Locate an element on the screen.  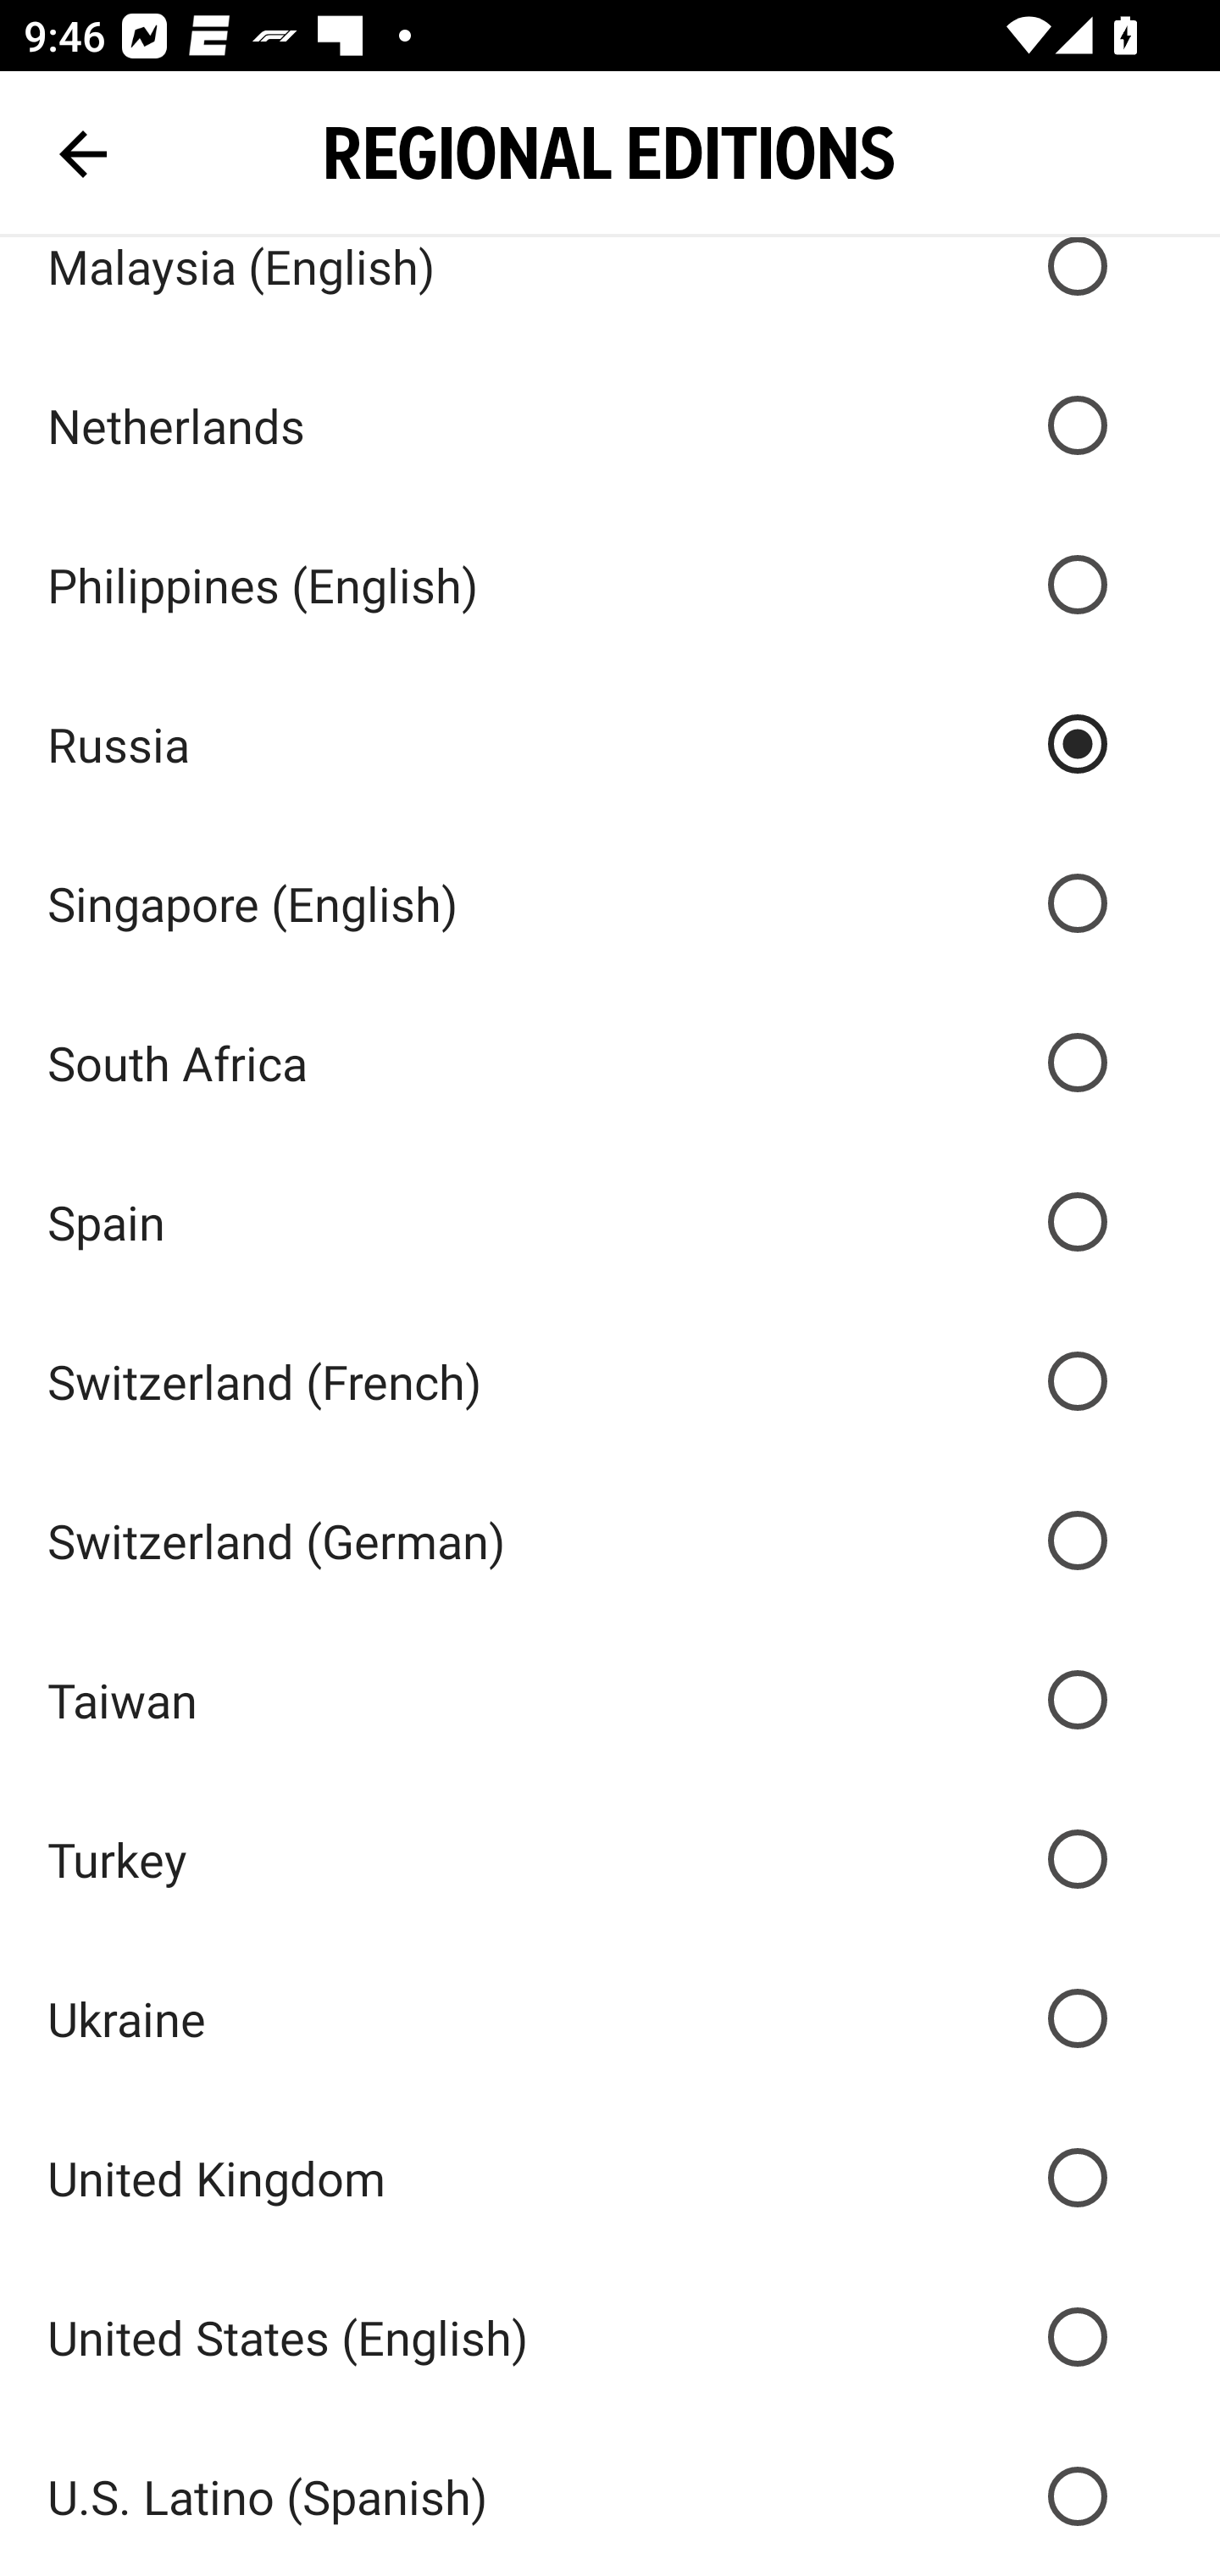
South Africa is located at coordinates (610, 1063).